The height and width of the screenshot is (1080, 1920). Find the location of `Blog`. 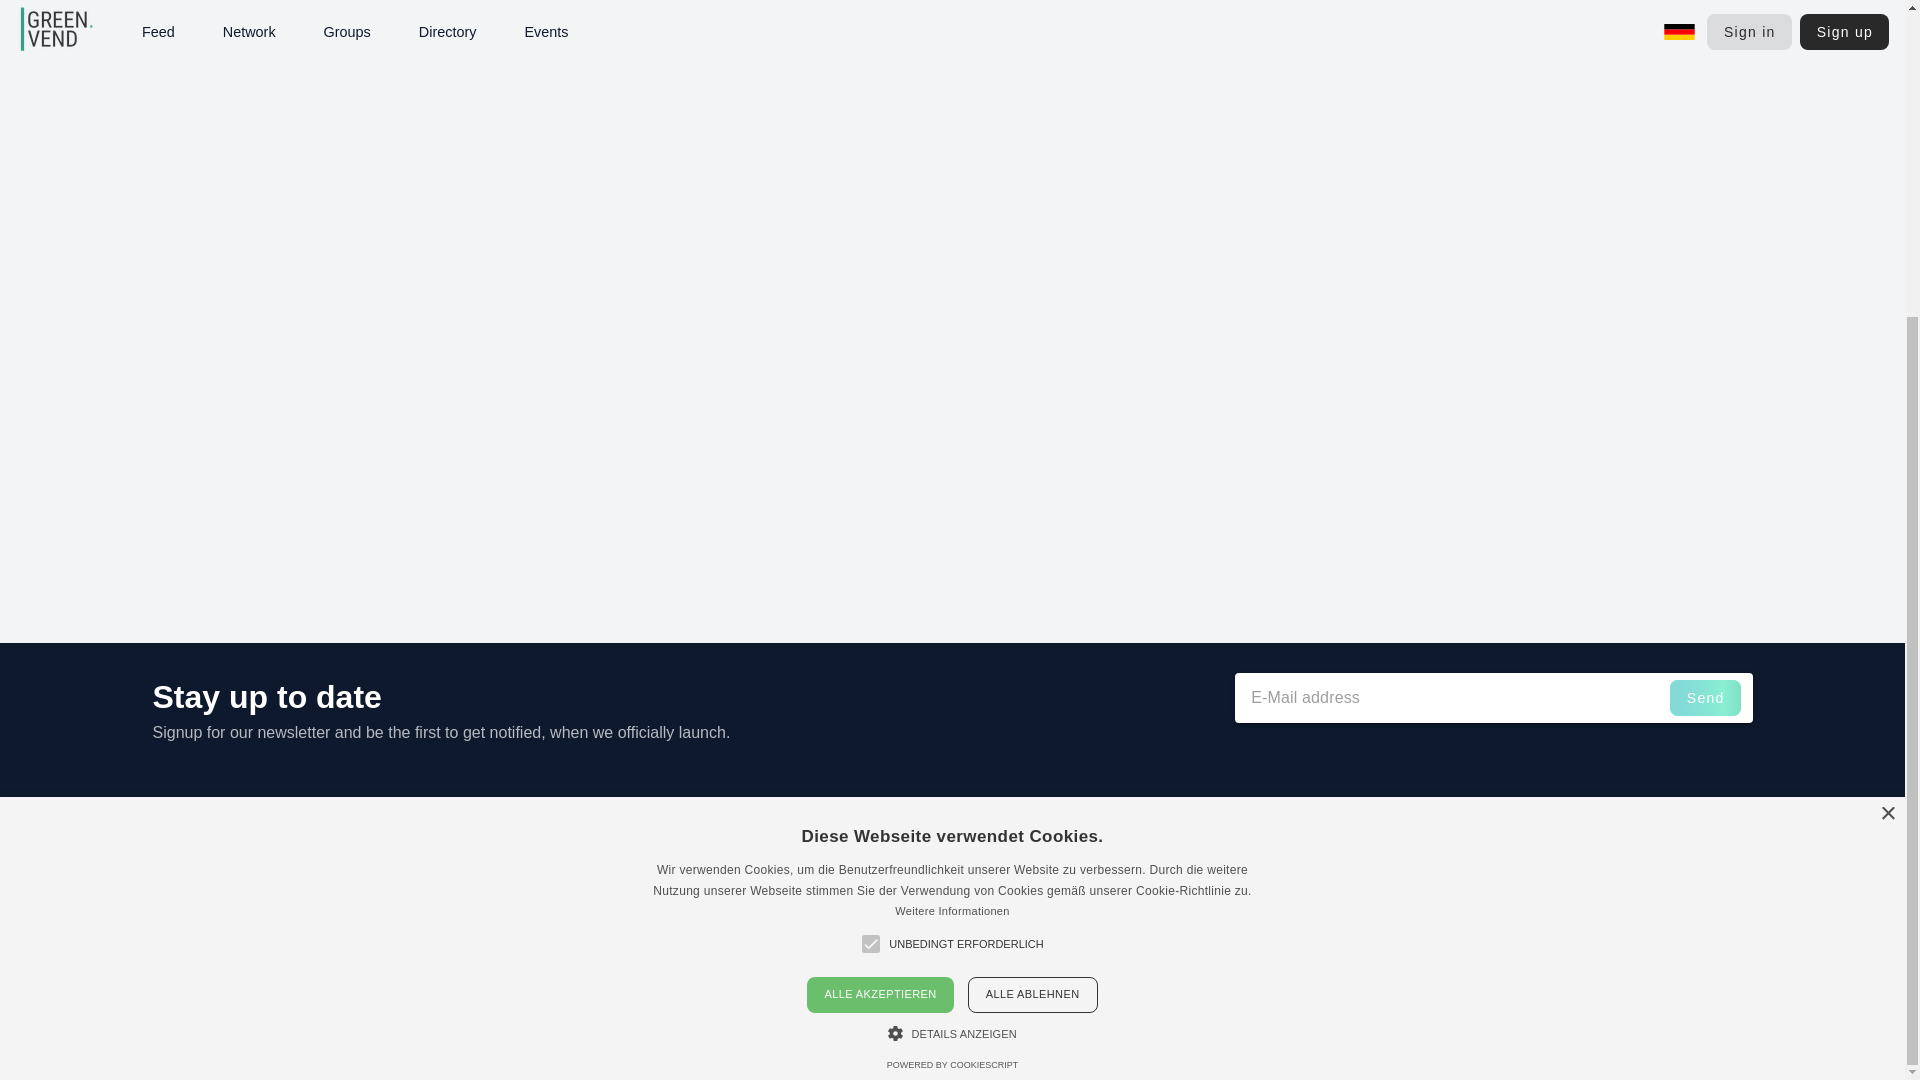

Blog is located at coordinates (1476, 958).